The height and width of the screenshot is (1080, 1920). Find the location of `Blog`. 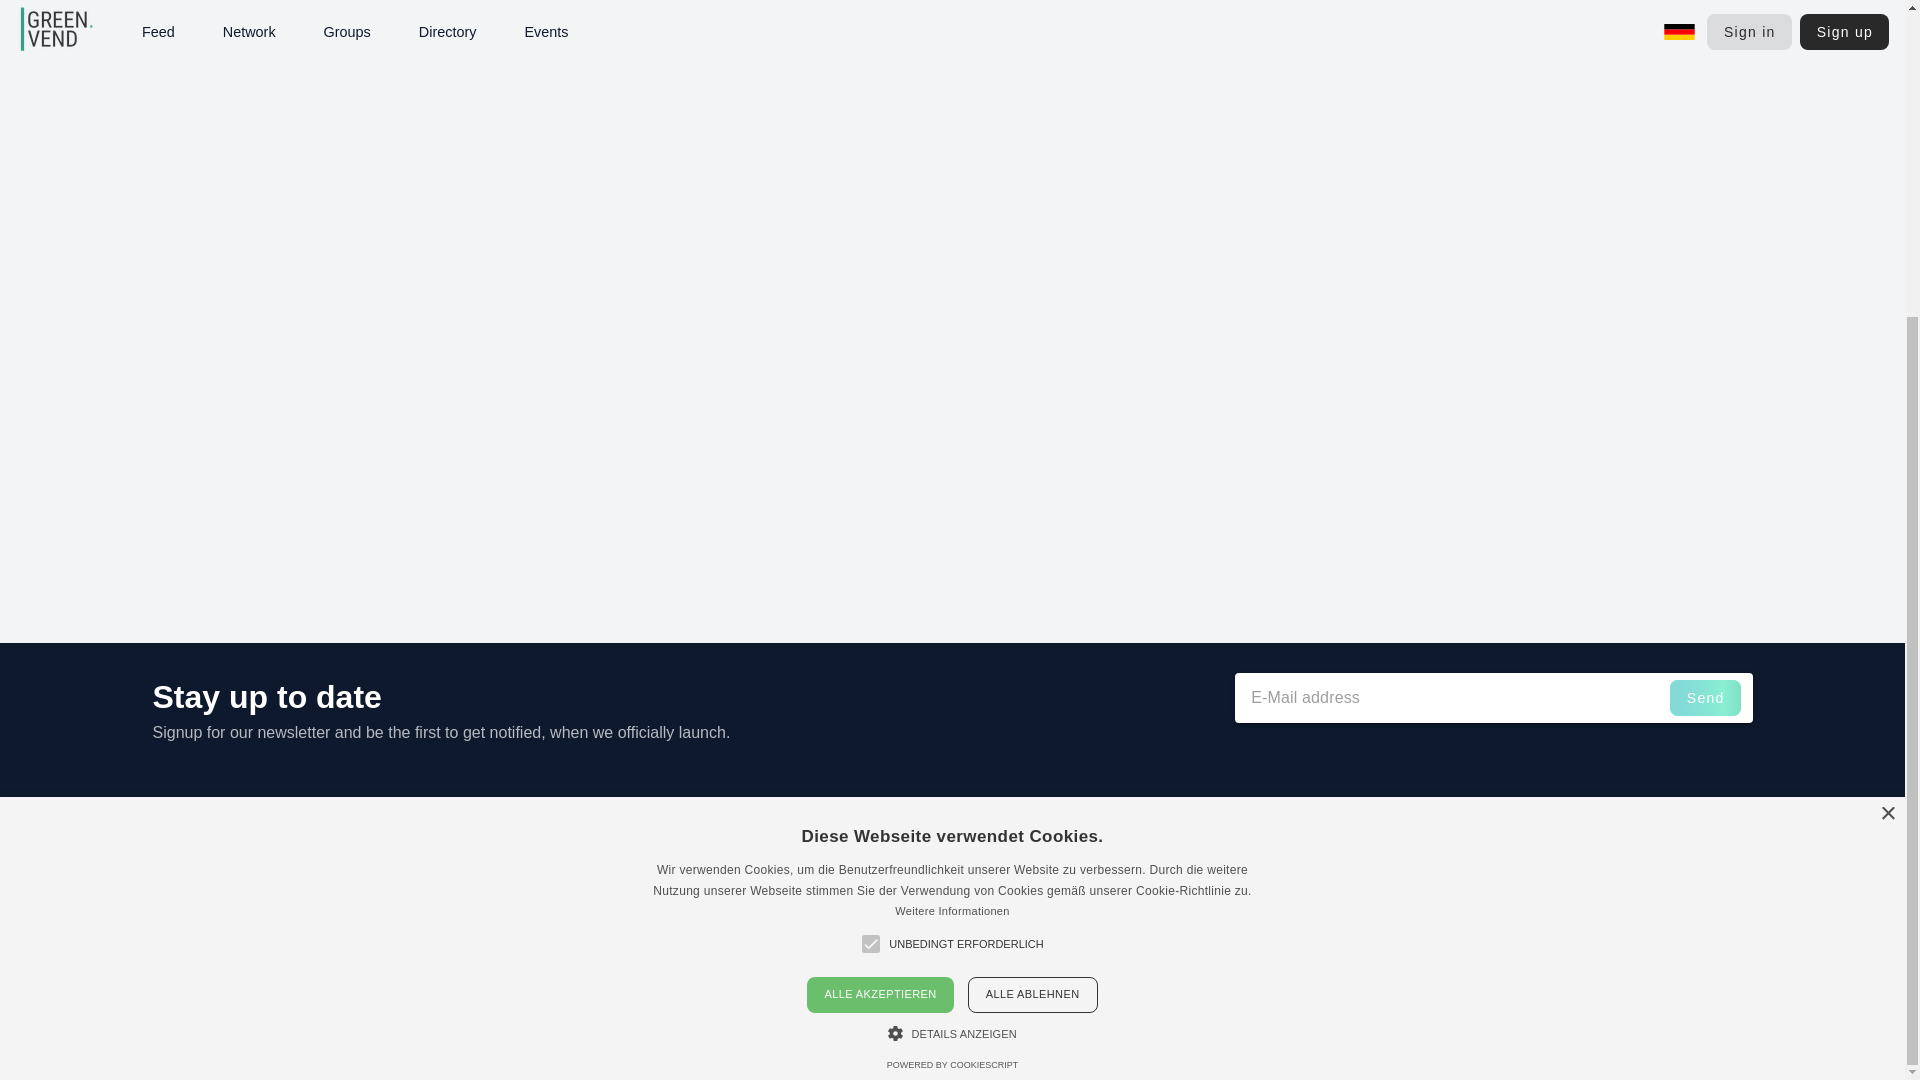

Blog is located at coordinates (1476, 958).